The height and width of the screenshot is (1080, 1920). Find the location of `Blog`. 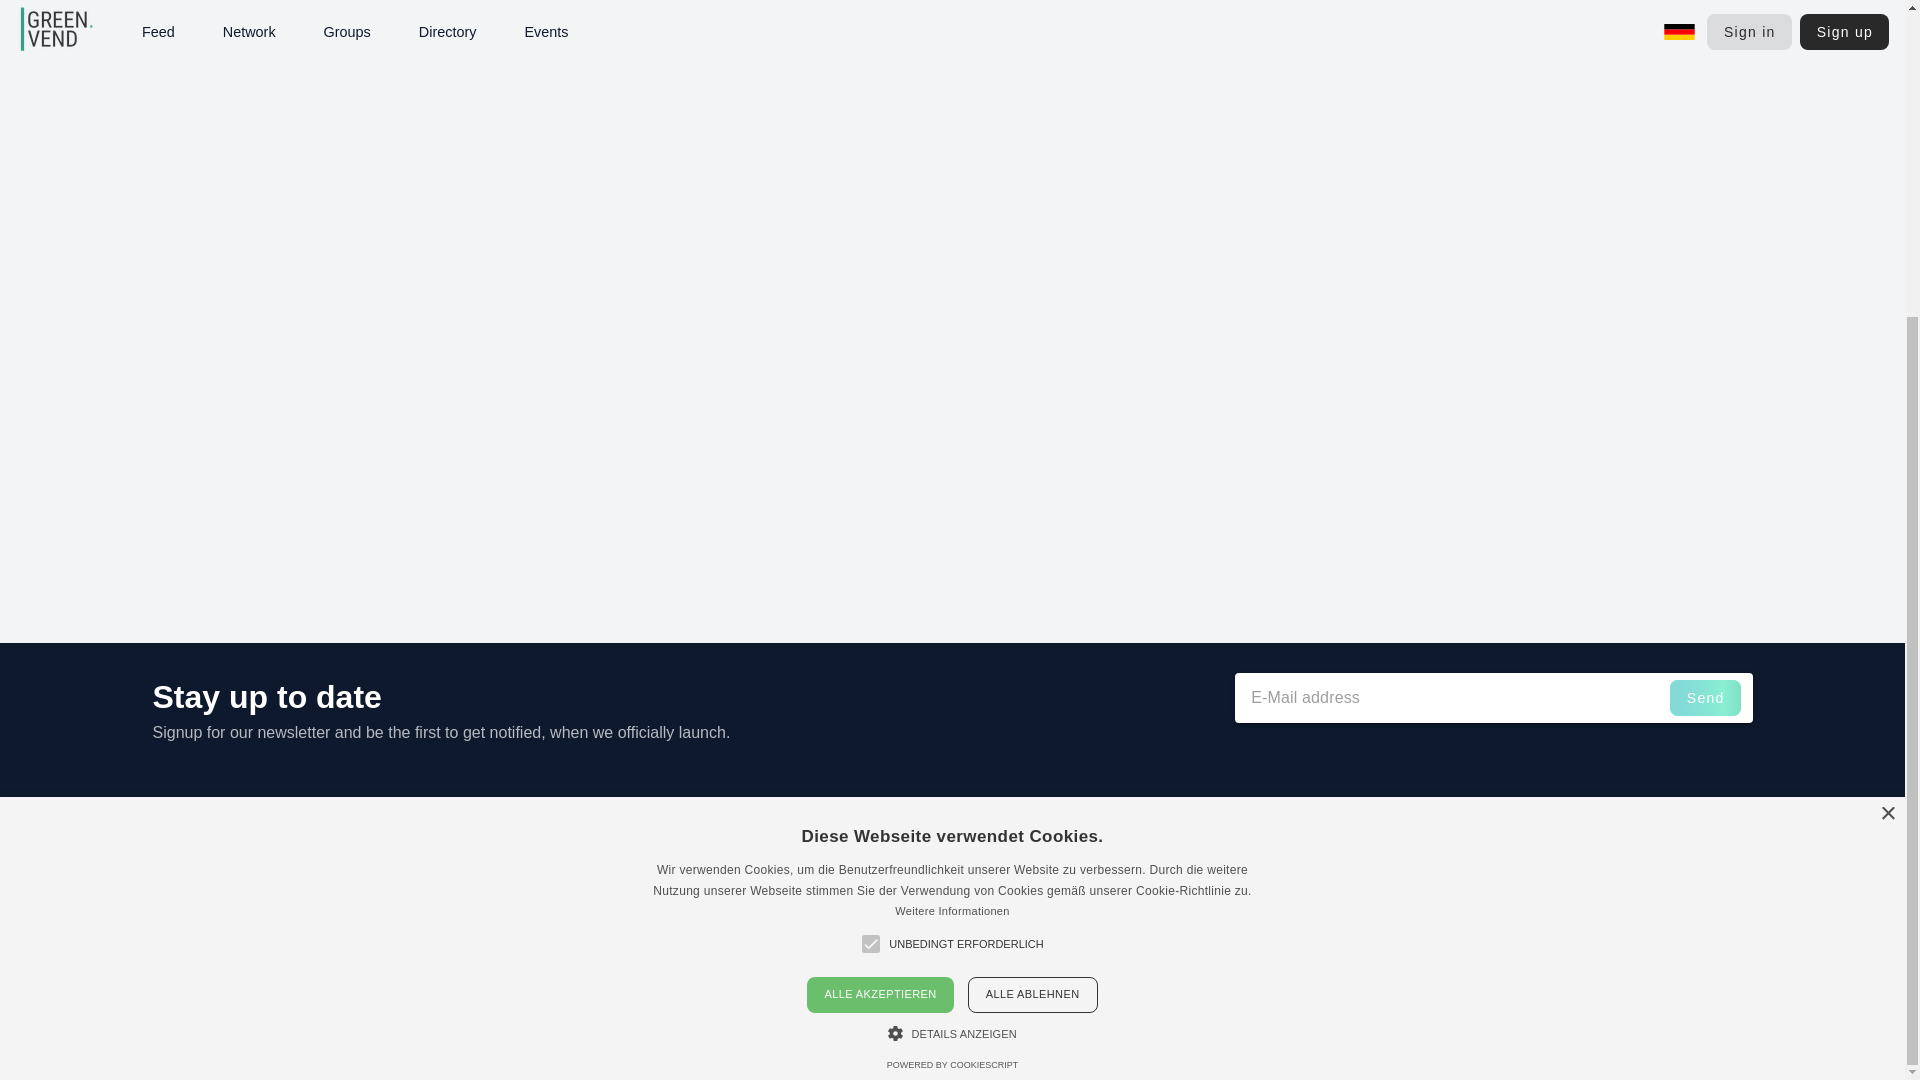

Blog is located at coordinates (1476, 958).